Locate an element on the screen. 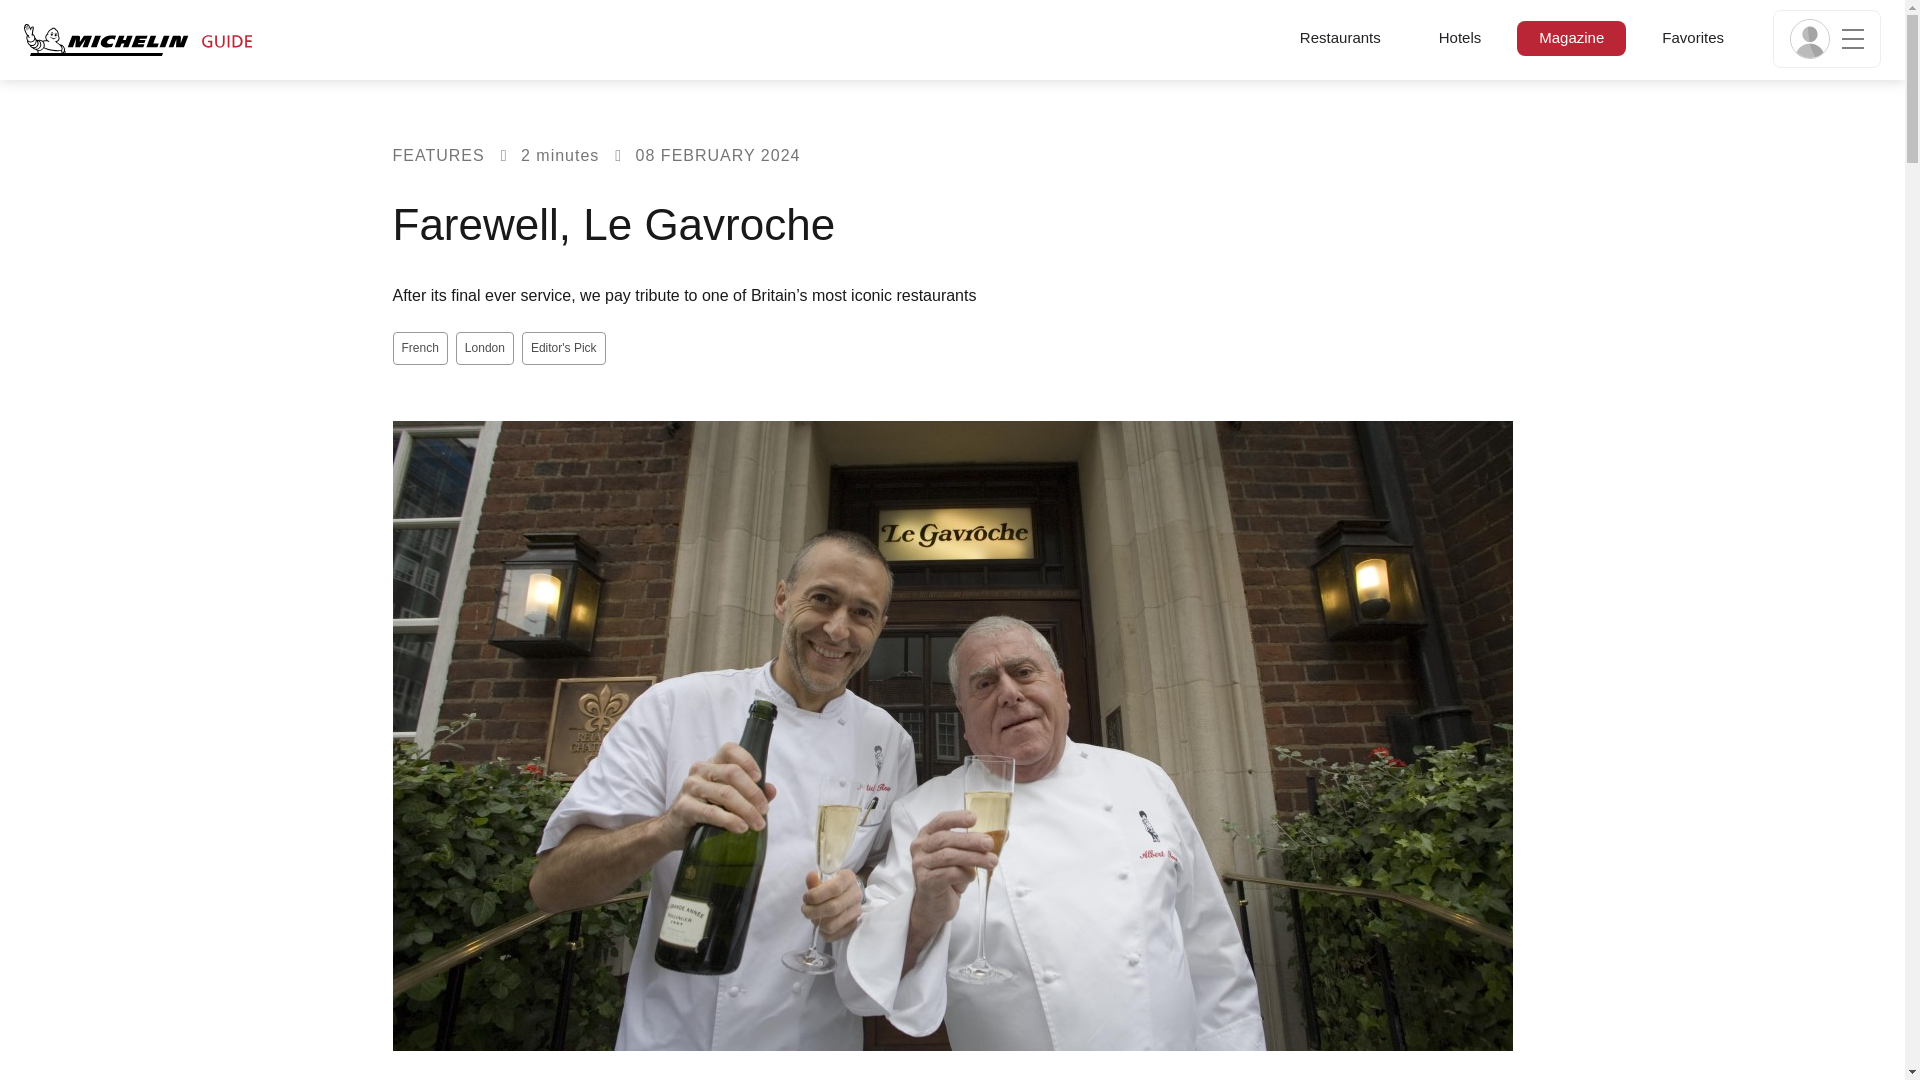 This screenshot has width=1920, height=1080. Favorites is located at coordinates (1692, 36).